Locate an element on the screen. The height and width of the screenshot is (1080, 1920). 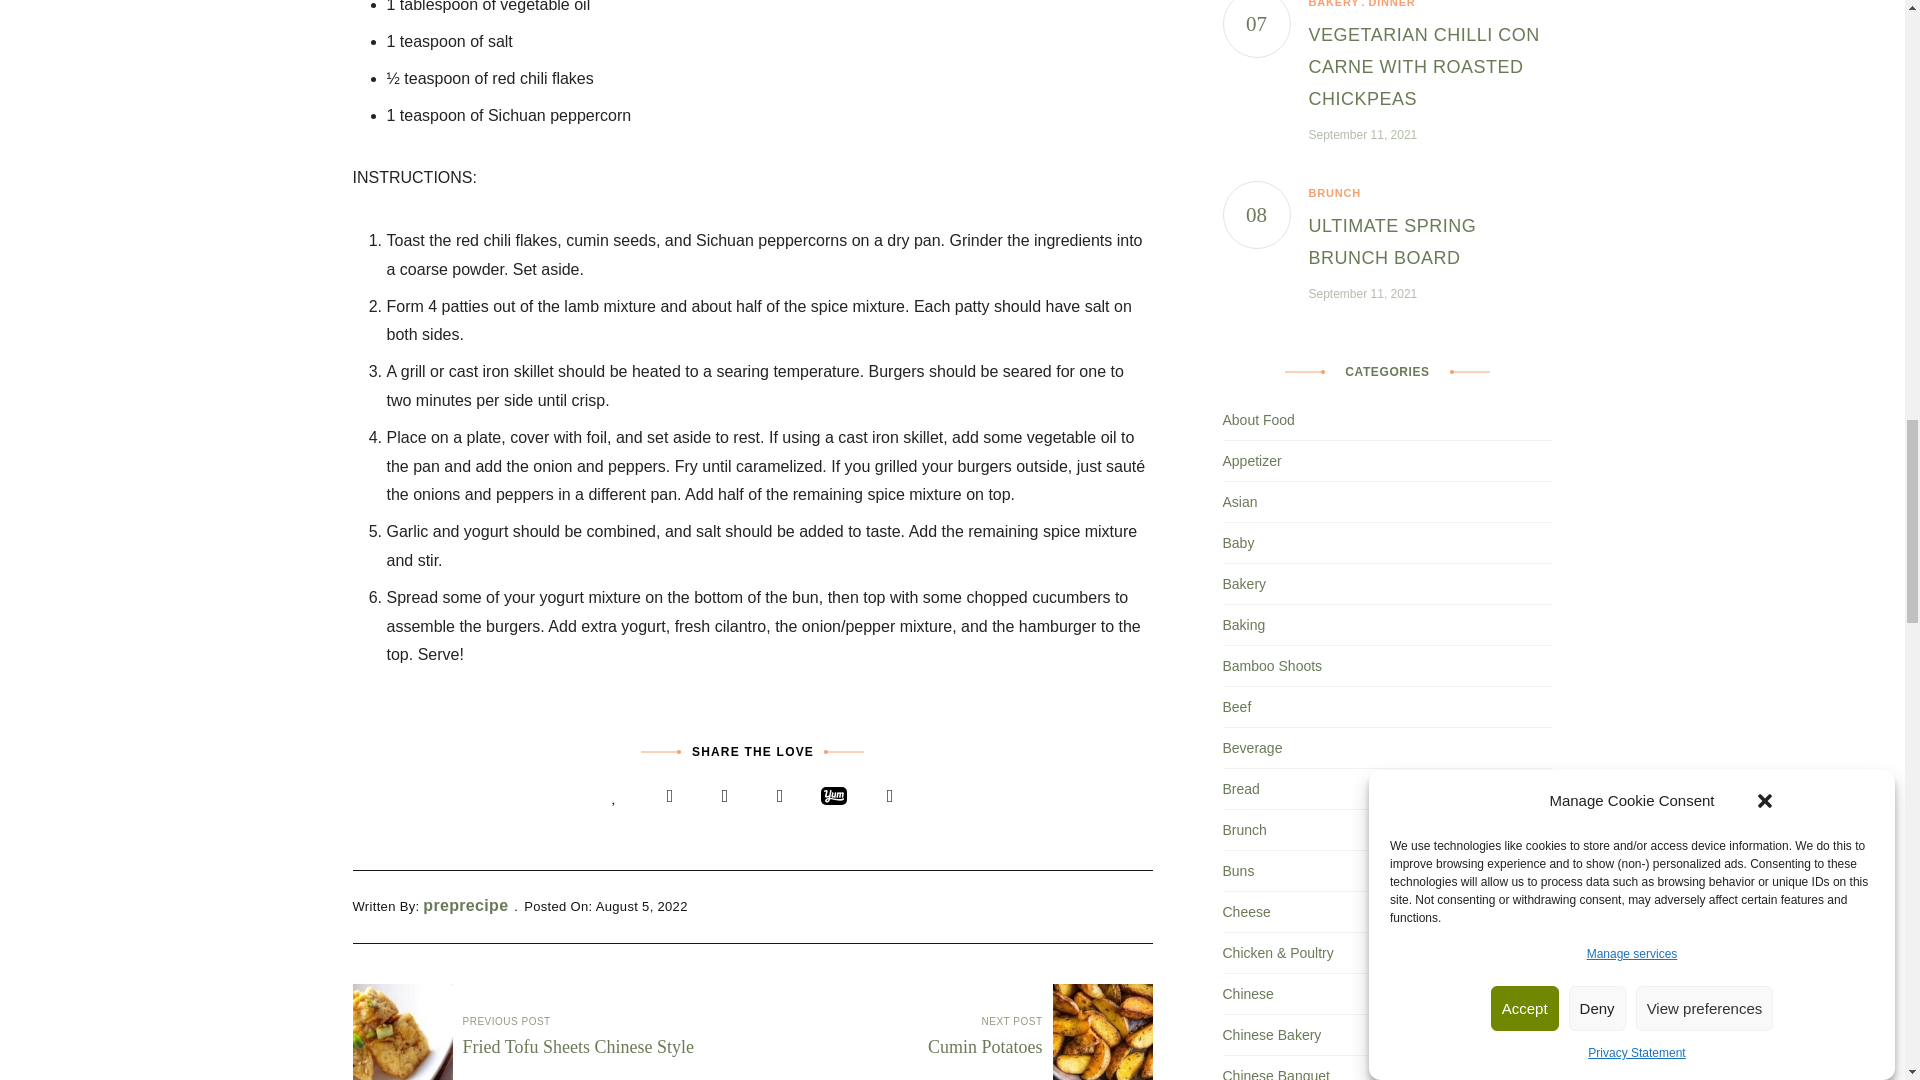
Yummly is located at coordinates (834, 795).